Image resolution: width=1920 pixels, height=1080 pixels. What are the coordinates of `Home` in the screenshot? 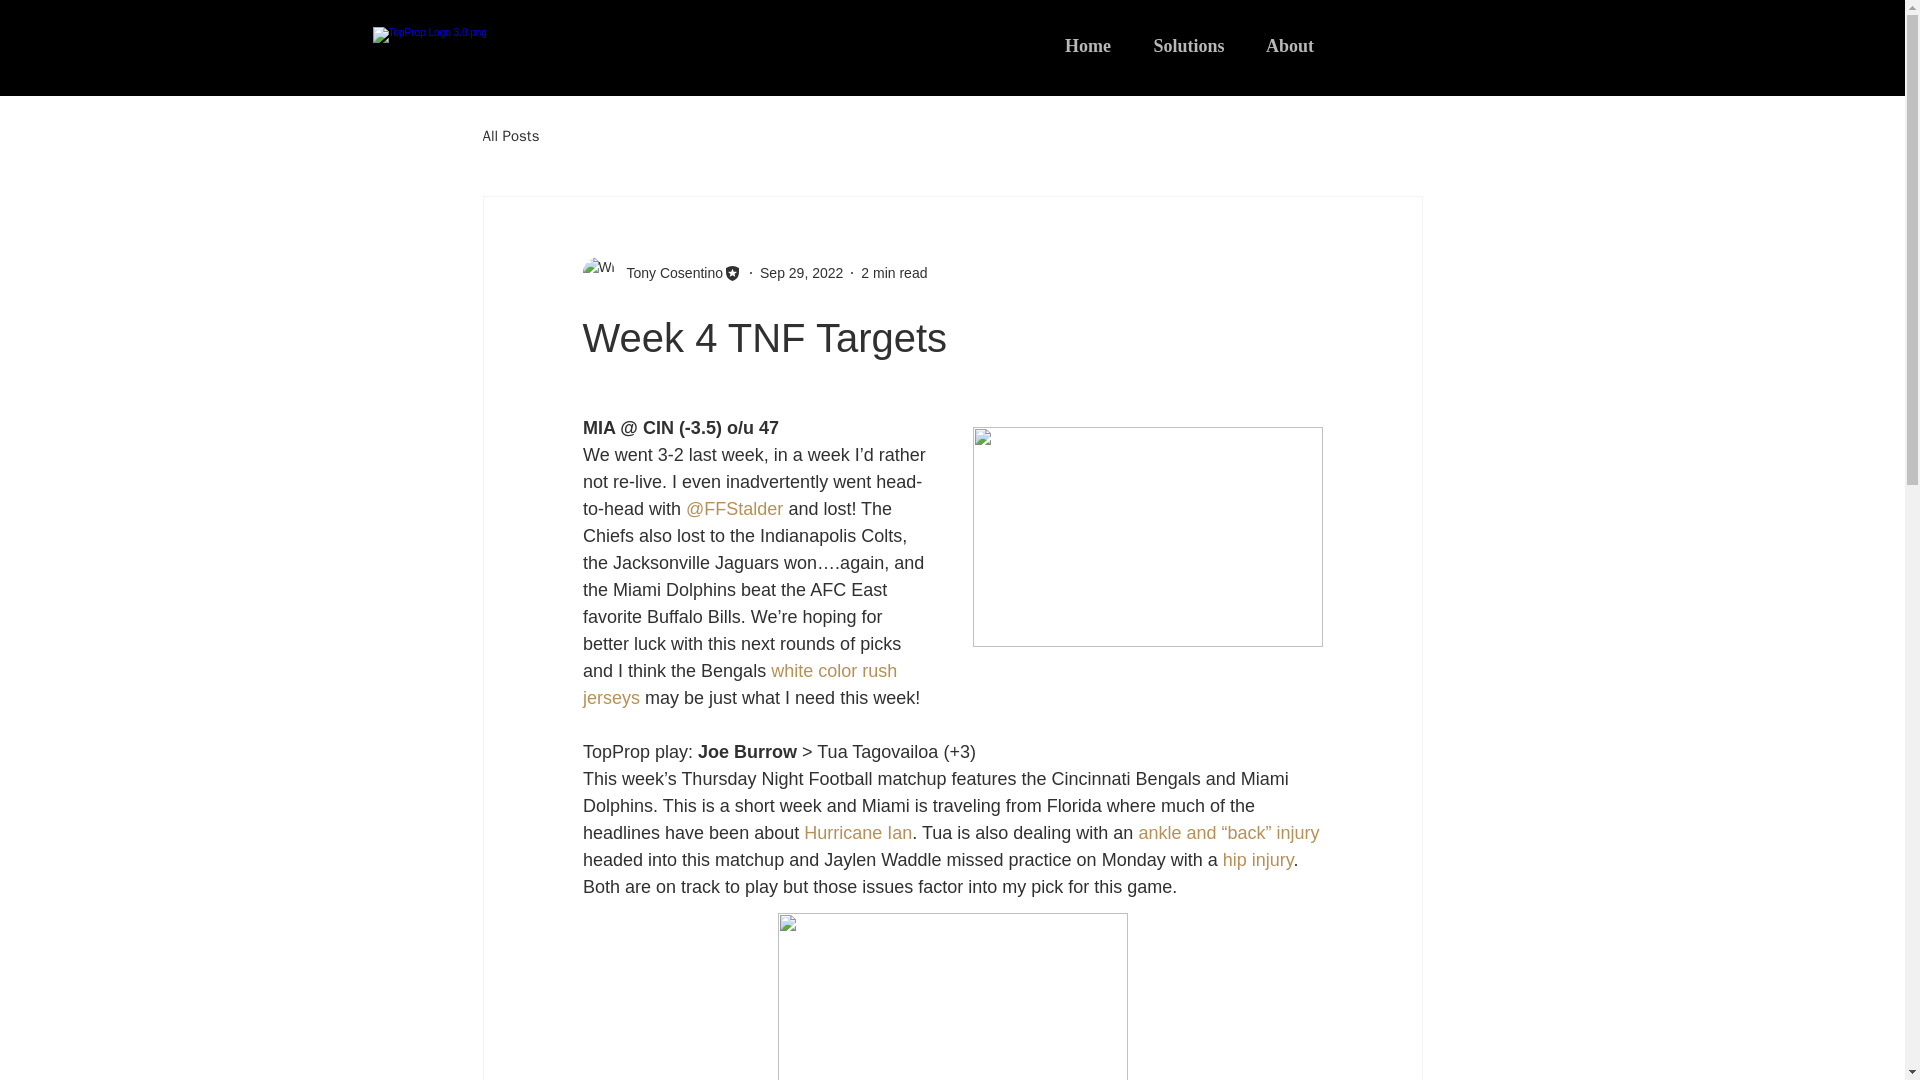 It's located at (1088, 46).